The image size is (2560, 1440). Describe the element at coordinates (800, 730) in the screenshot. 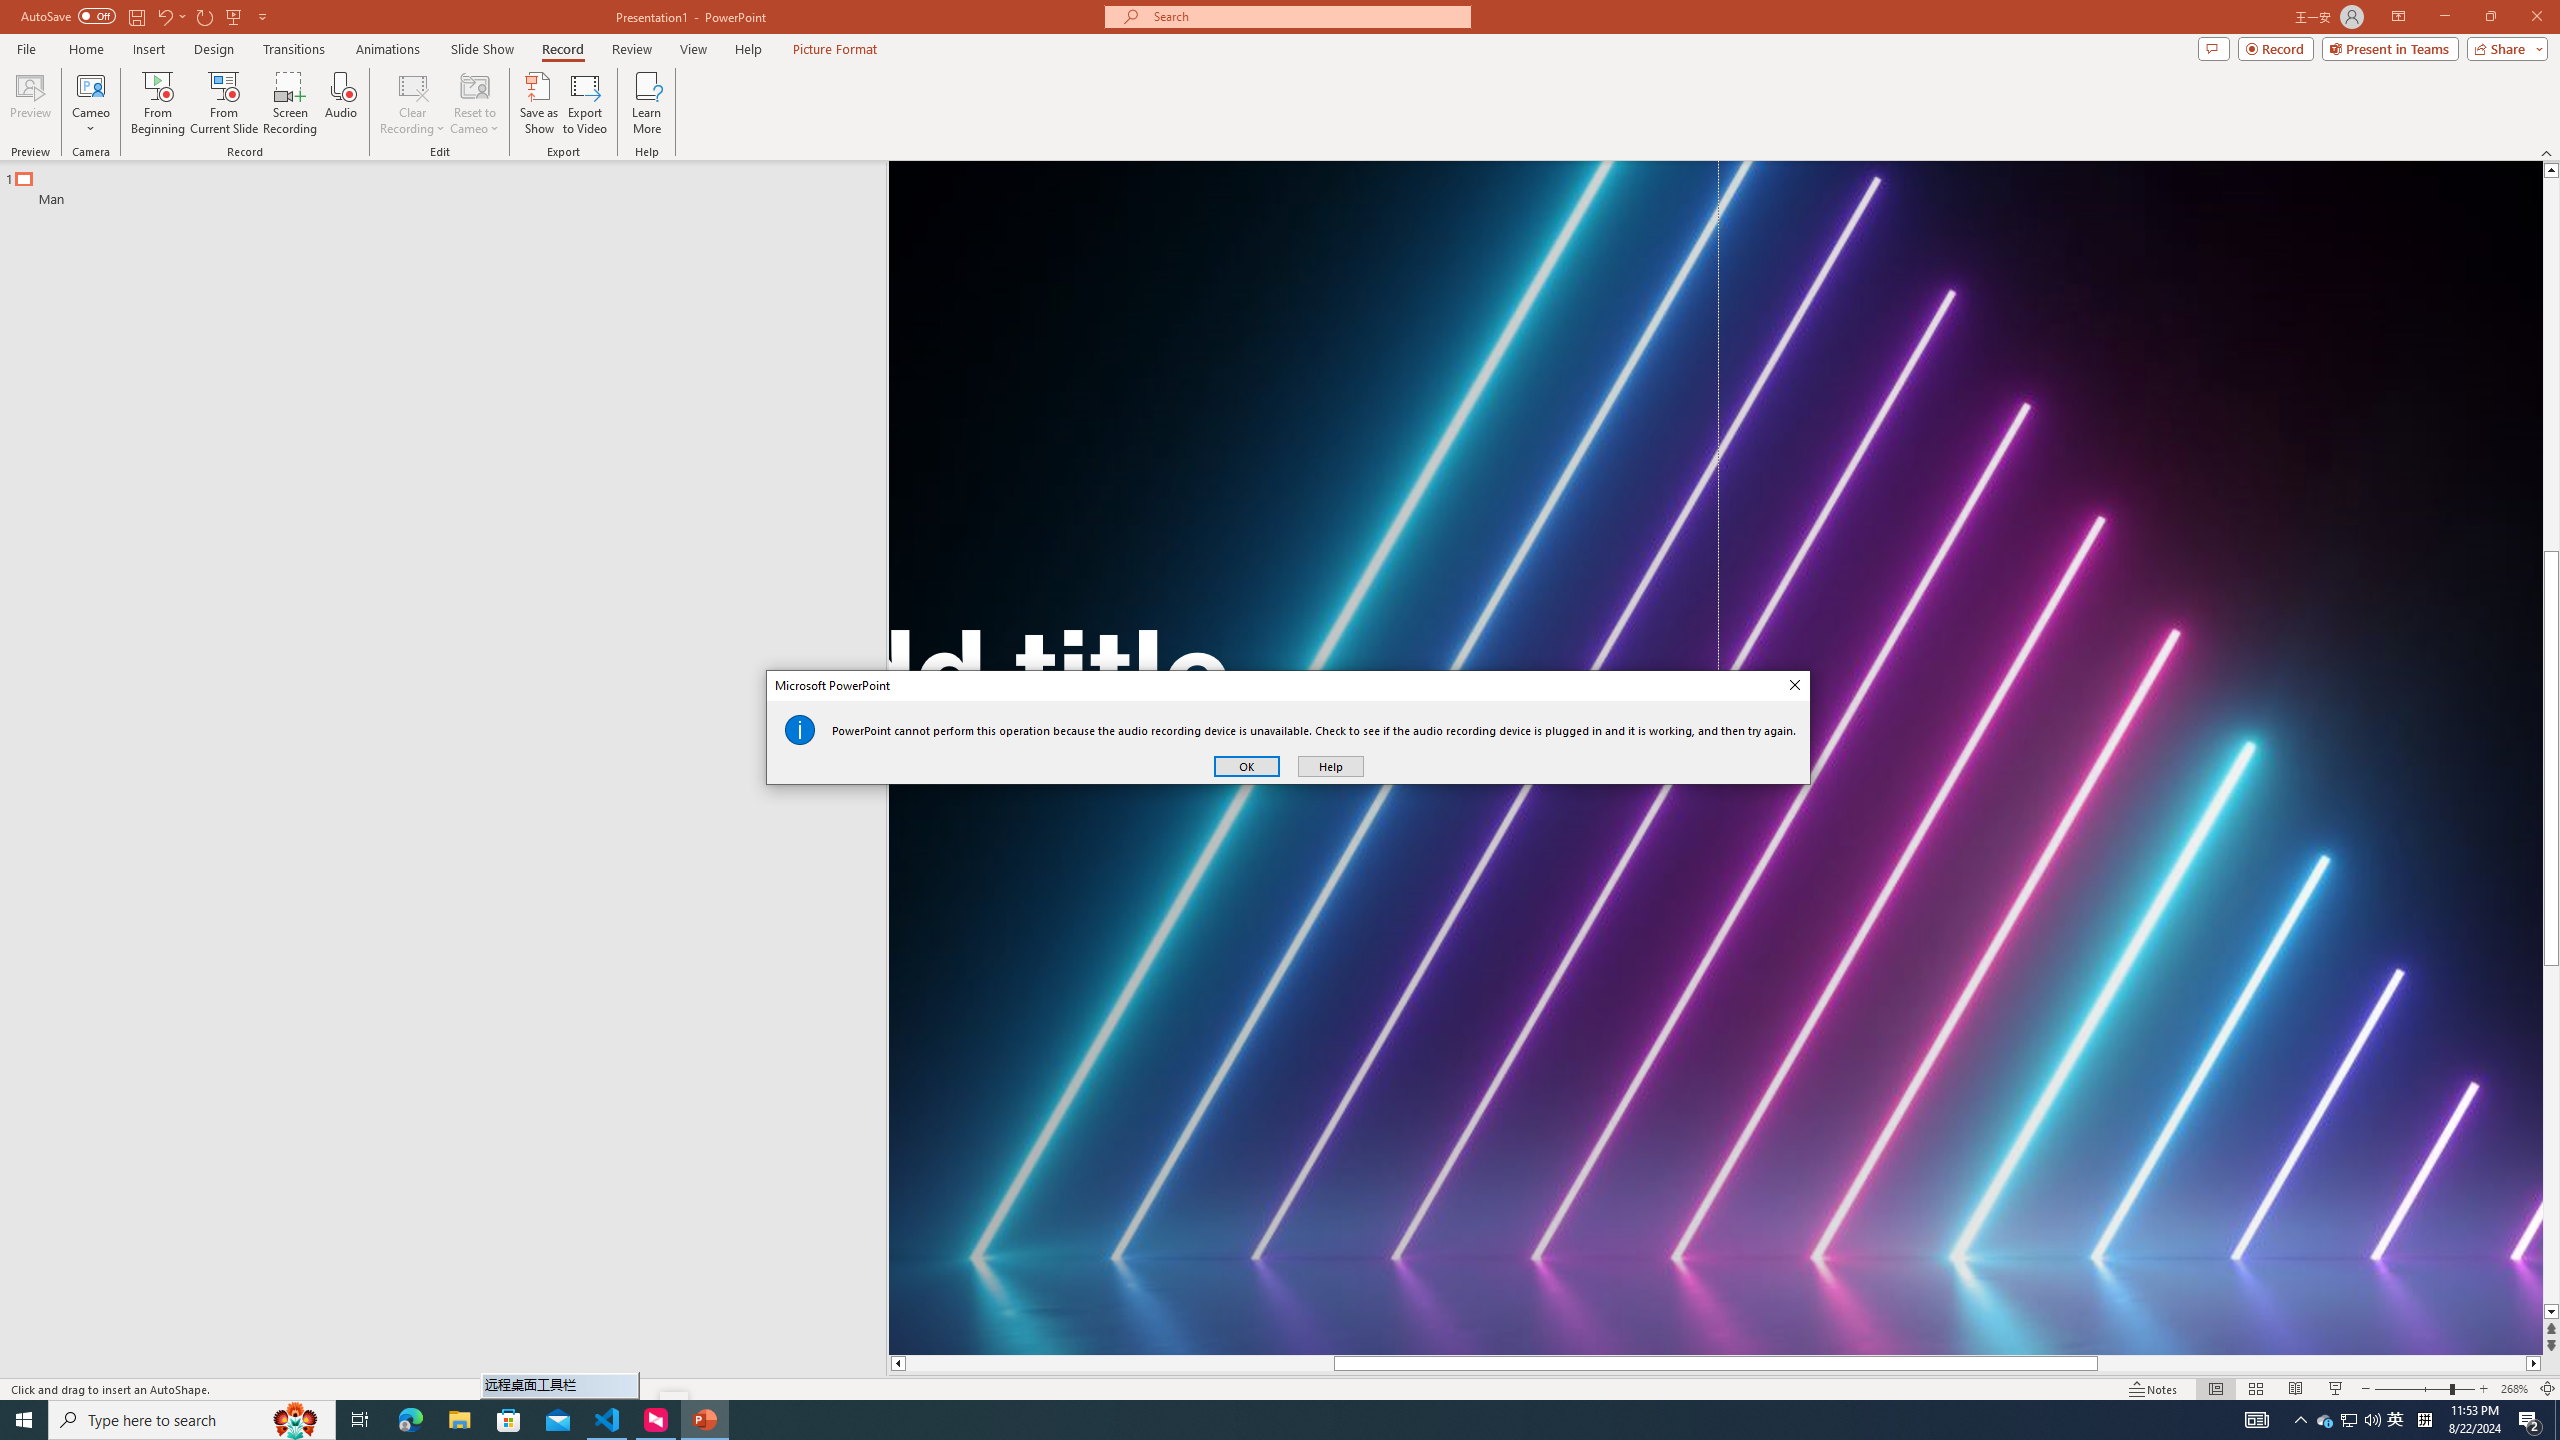

I see `Class: Static` at that location.